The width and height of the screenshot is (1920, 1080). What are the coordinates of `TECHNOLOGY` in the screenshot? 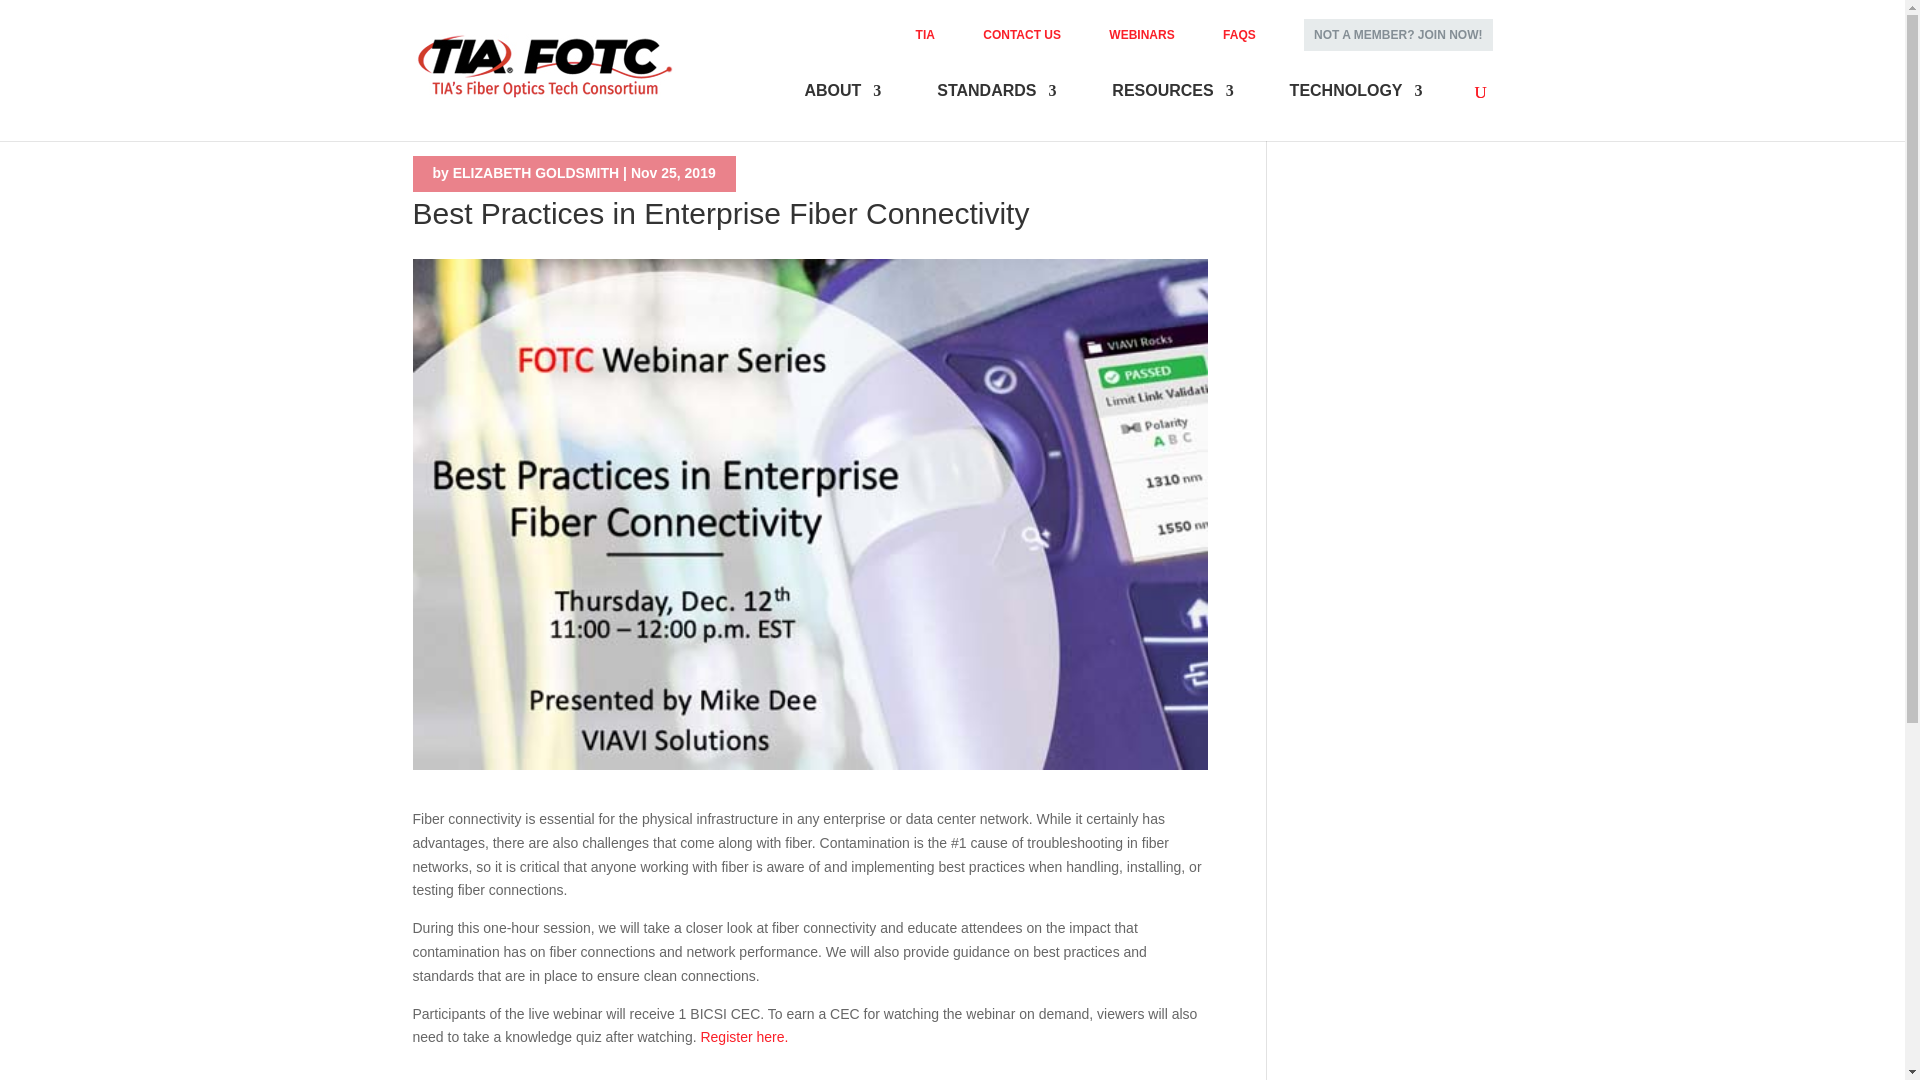 It's located at (1356, 107).